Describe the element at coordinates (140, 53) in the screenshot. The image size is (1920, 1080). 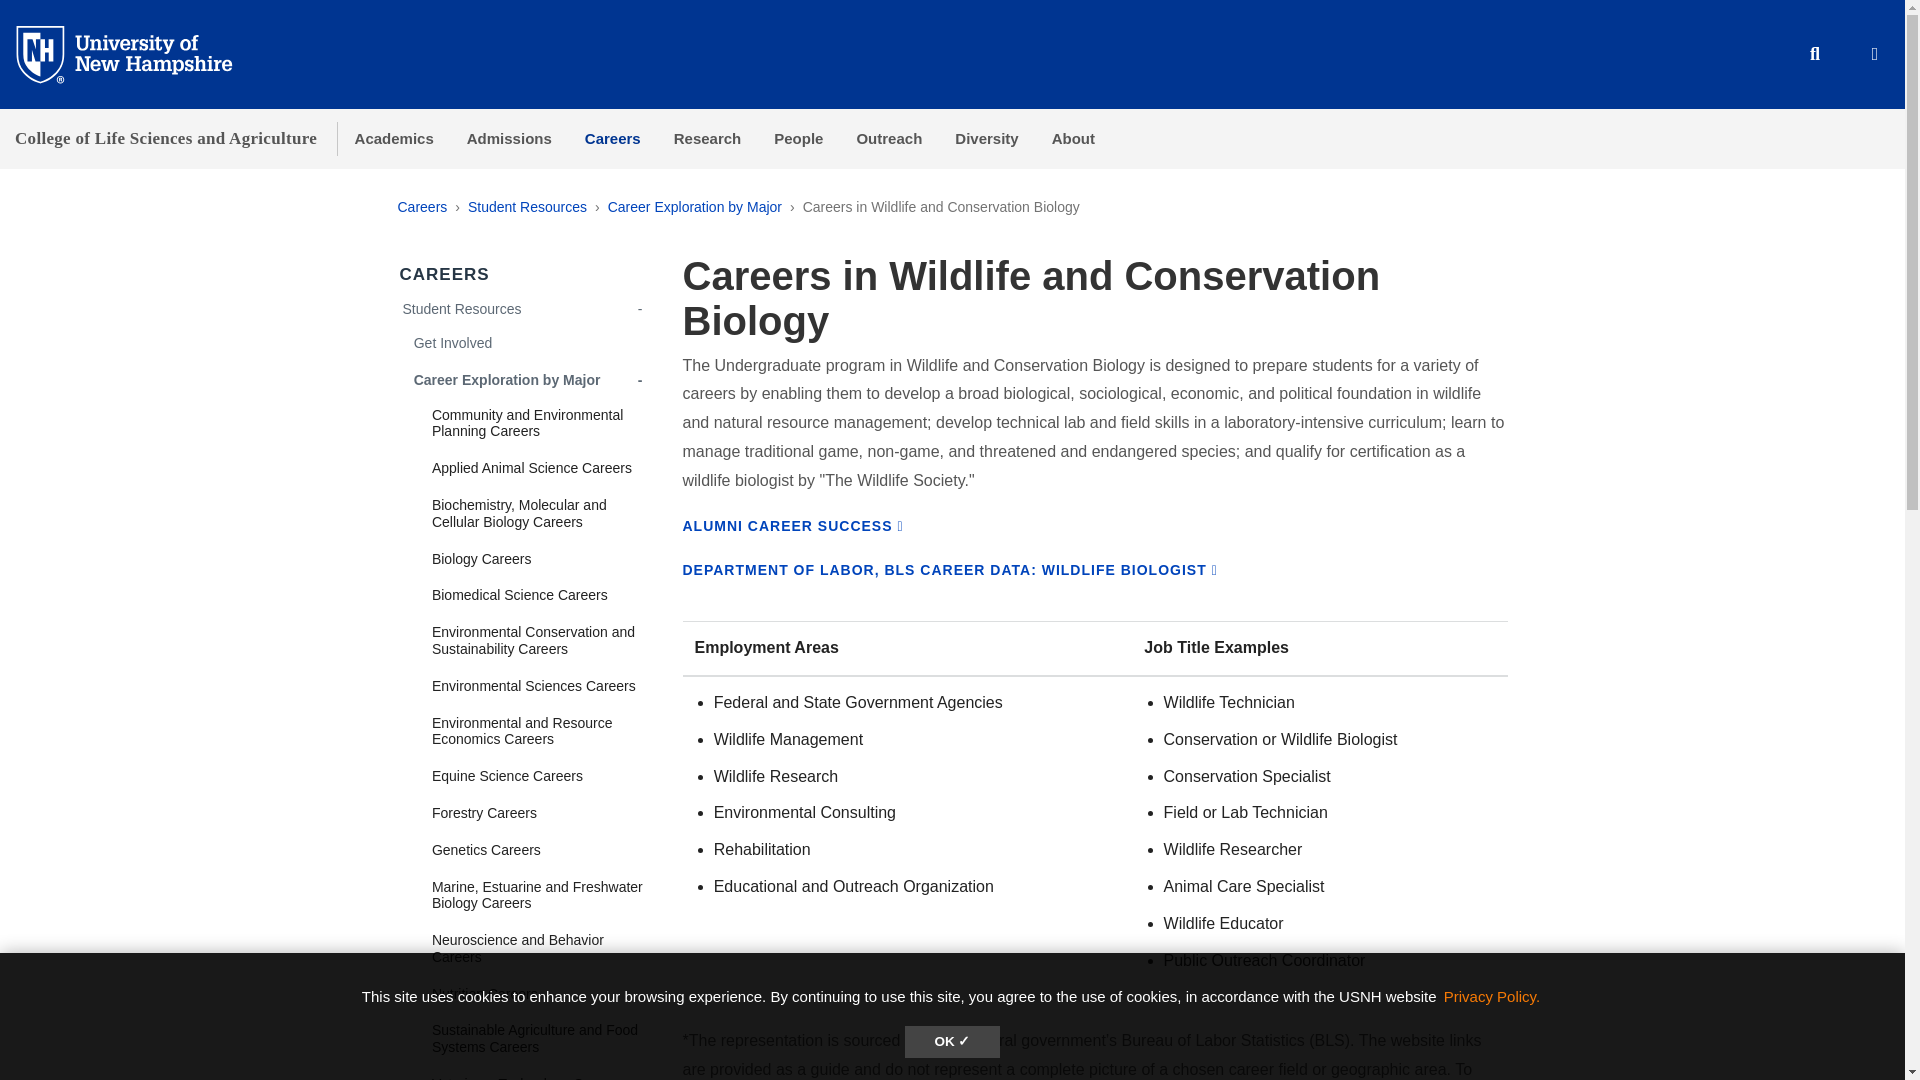
I see `University of New Hampshire` at that location.